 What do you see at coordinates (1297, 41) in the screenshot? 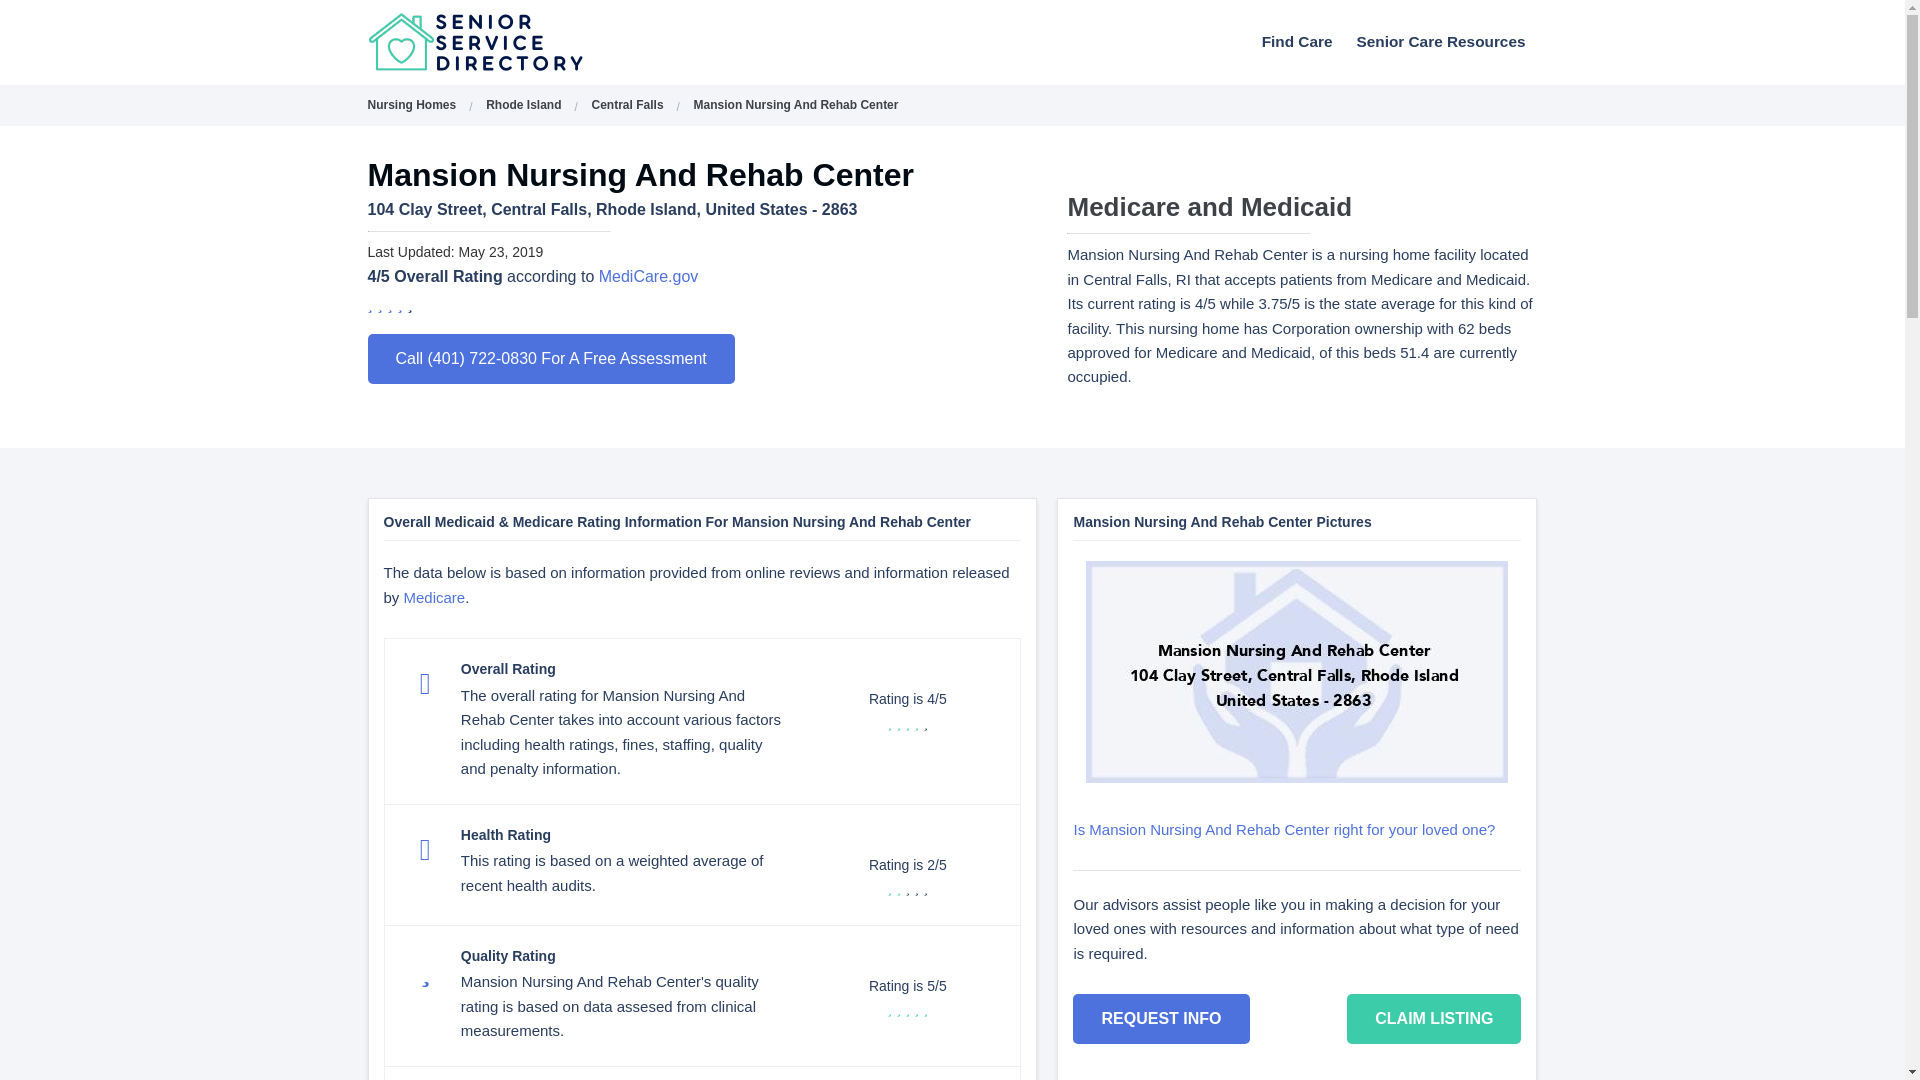
I see `Find Care` at bounding box center [1297, 41].